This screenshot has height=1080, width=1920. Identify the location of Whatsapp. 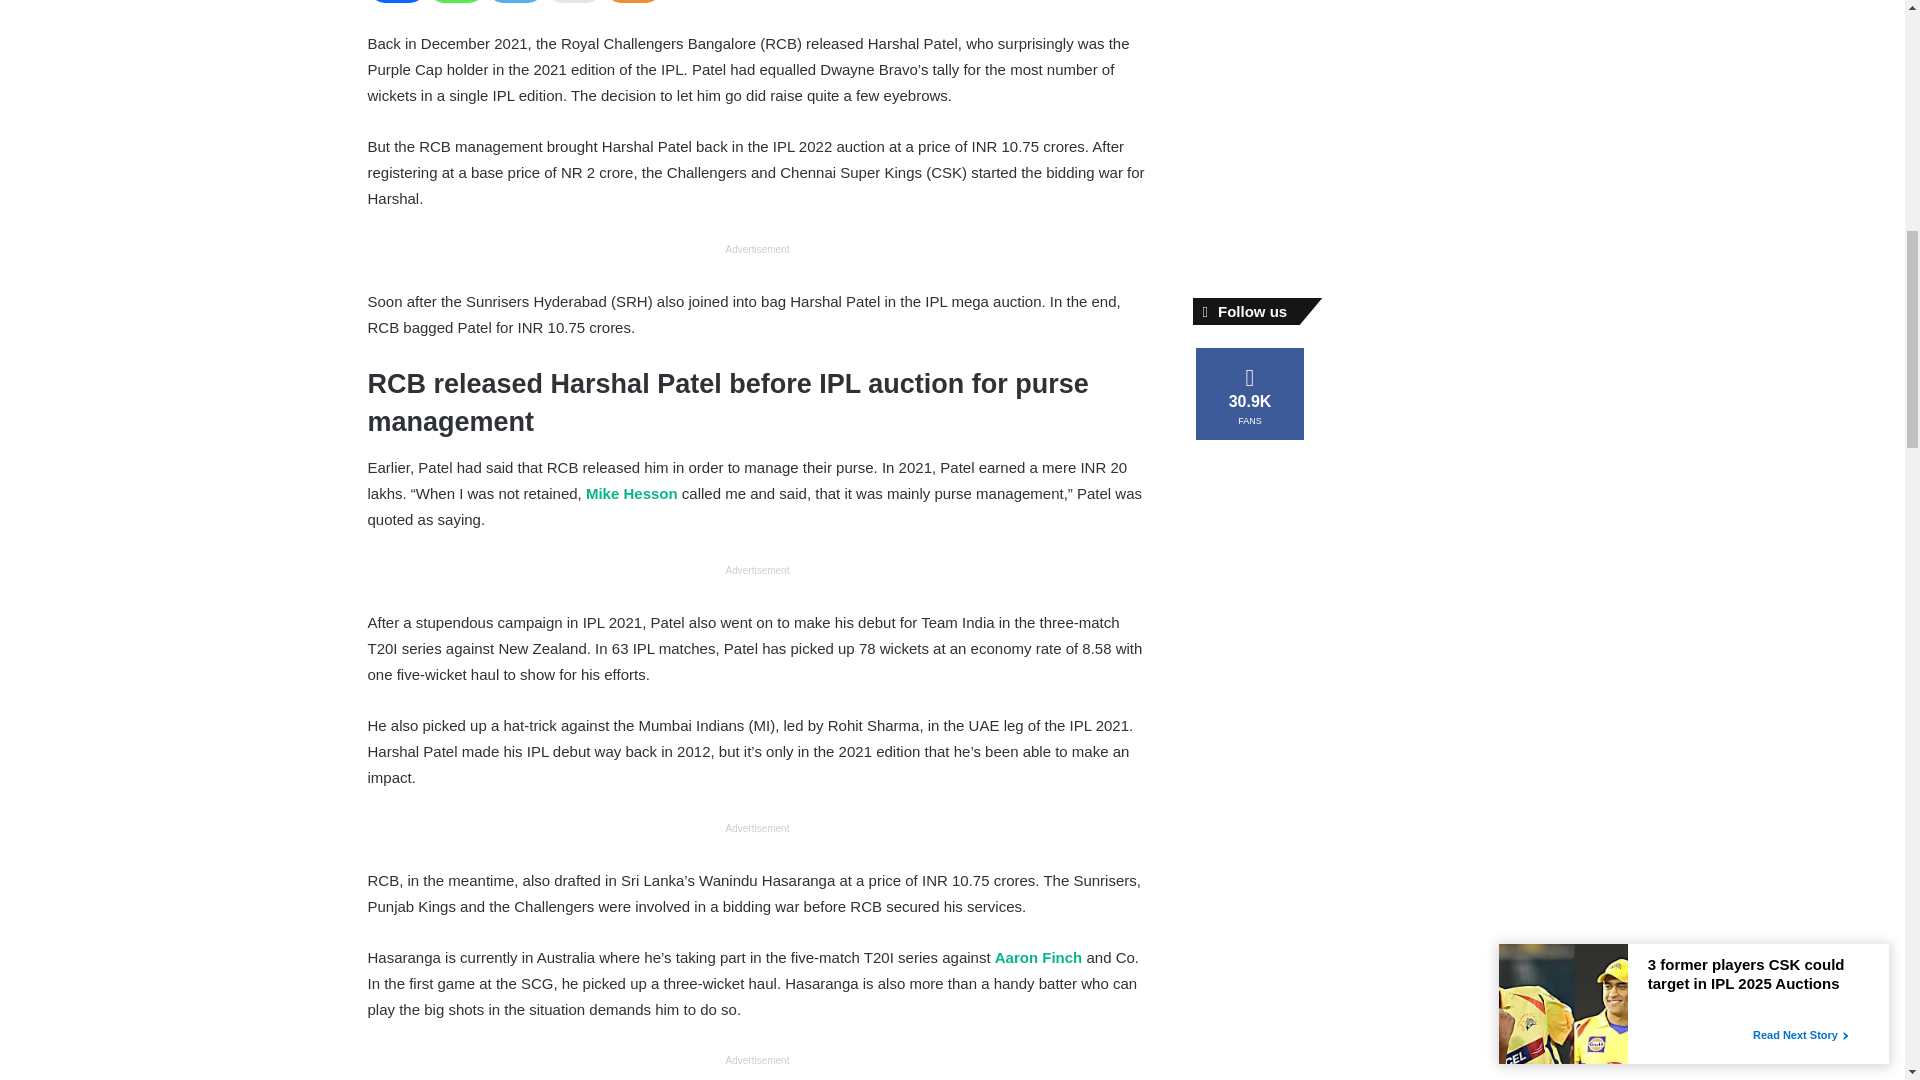
(456, 2).